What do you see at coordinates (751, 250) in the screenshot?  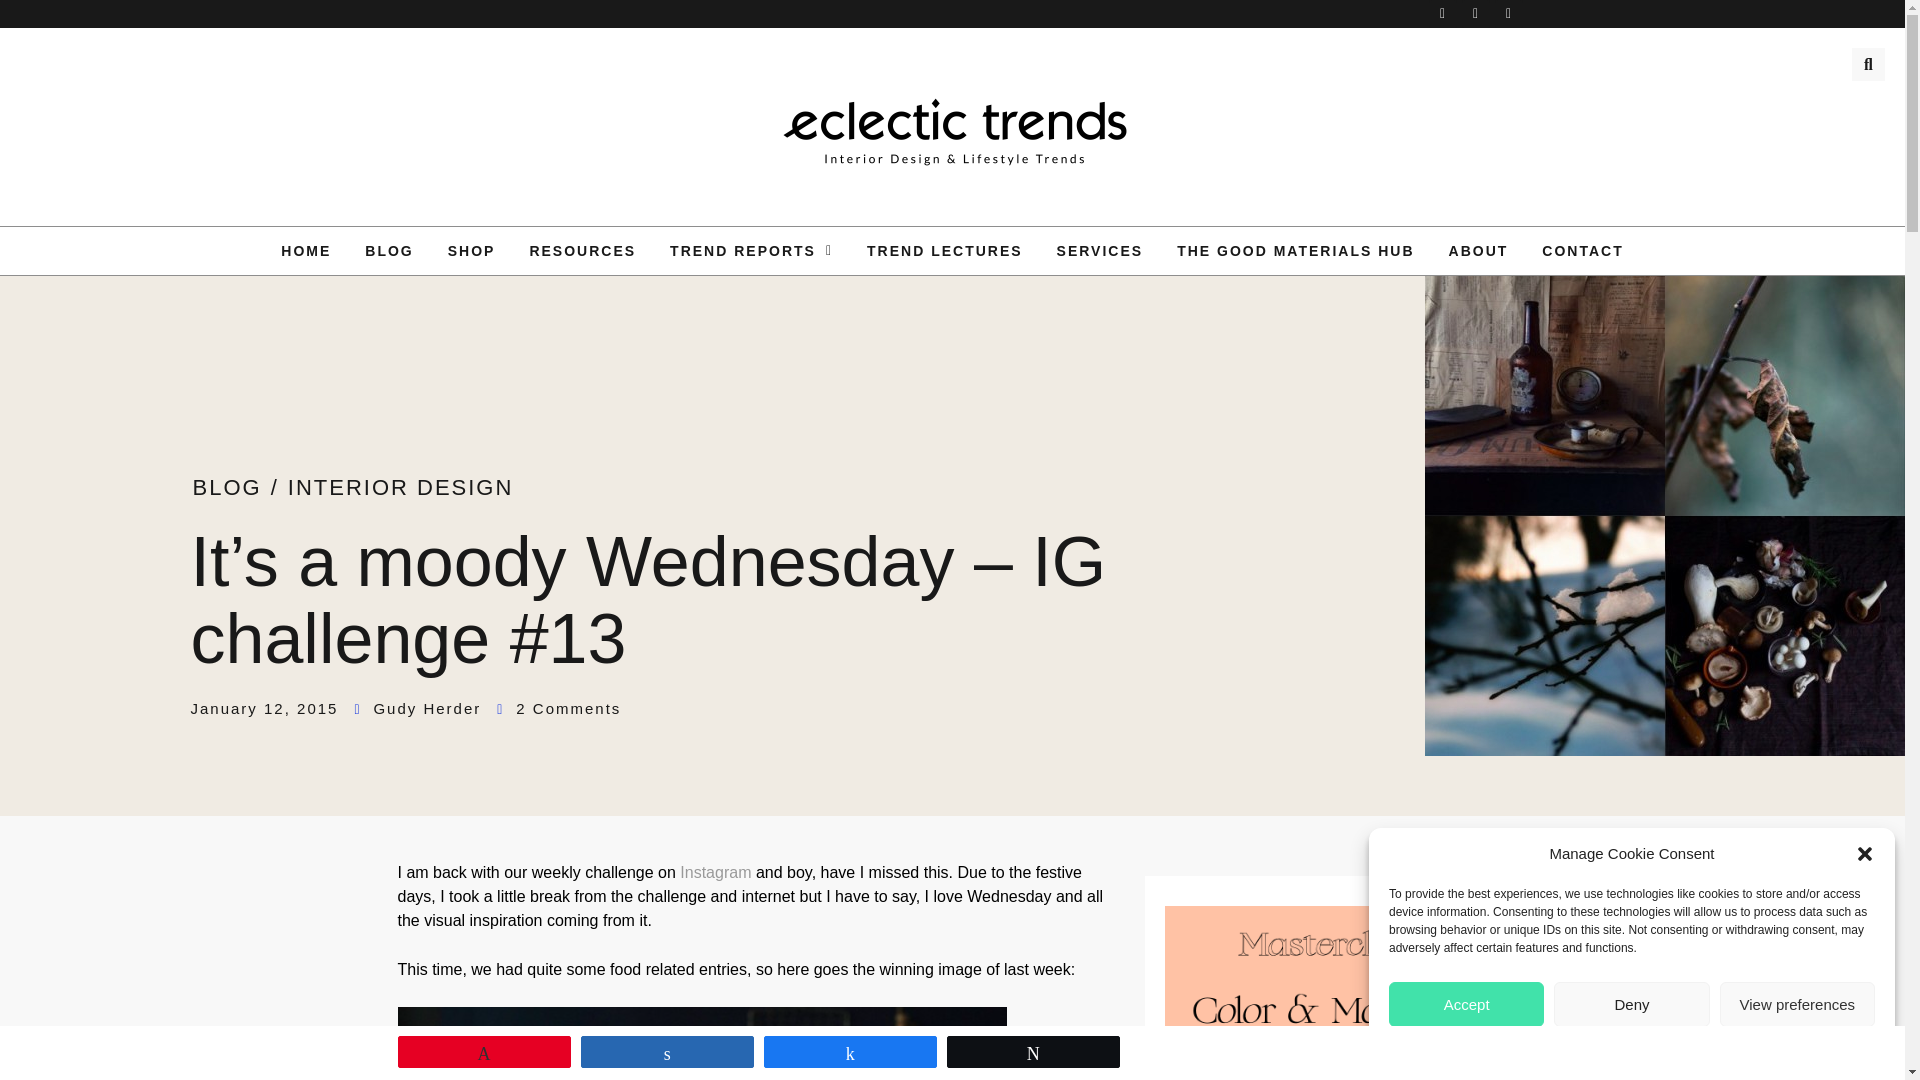 I see `TREND REPORTS` at bounding box center [751, 250].